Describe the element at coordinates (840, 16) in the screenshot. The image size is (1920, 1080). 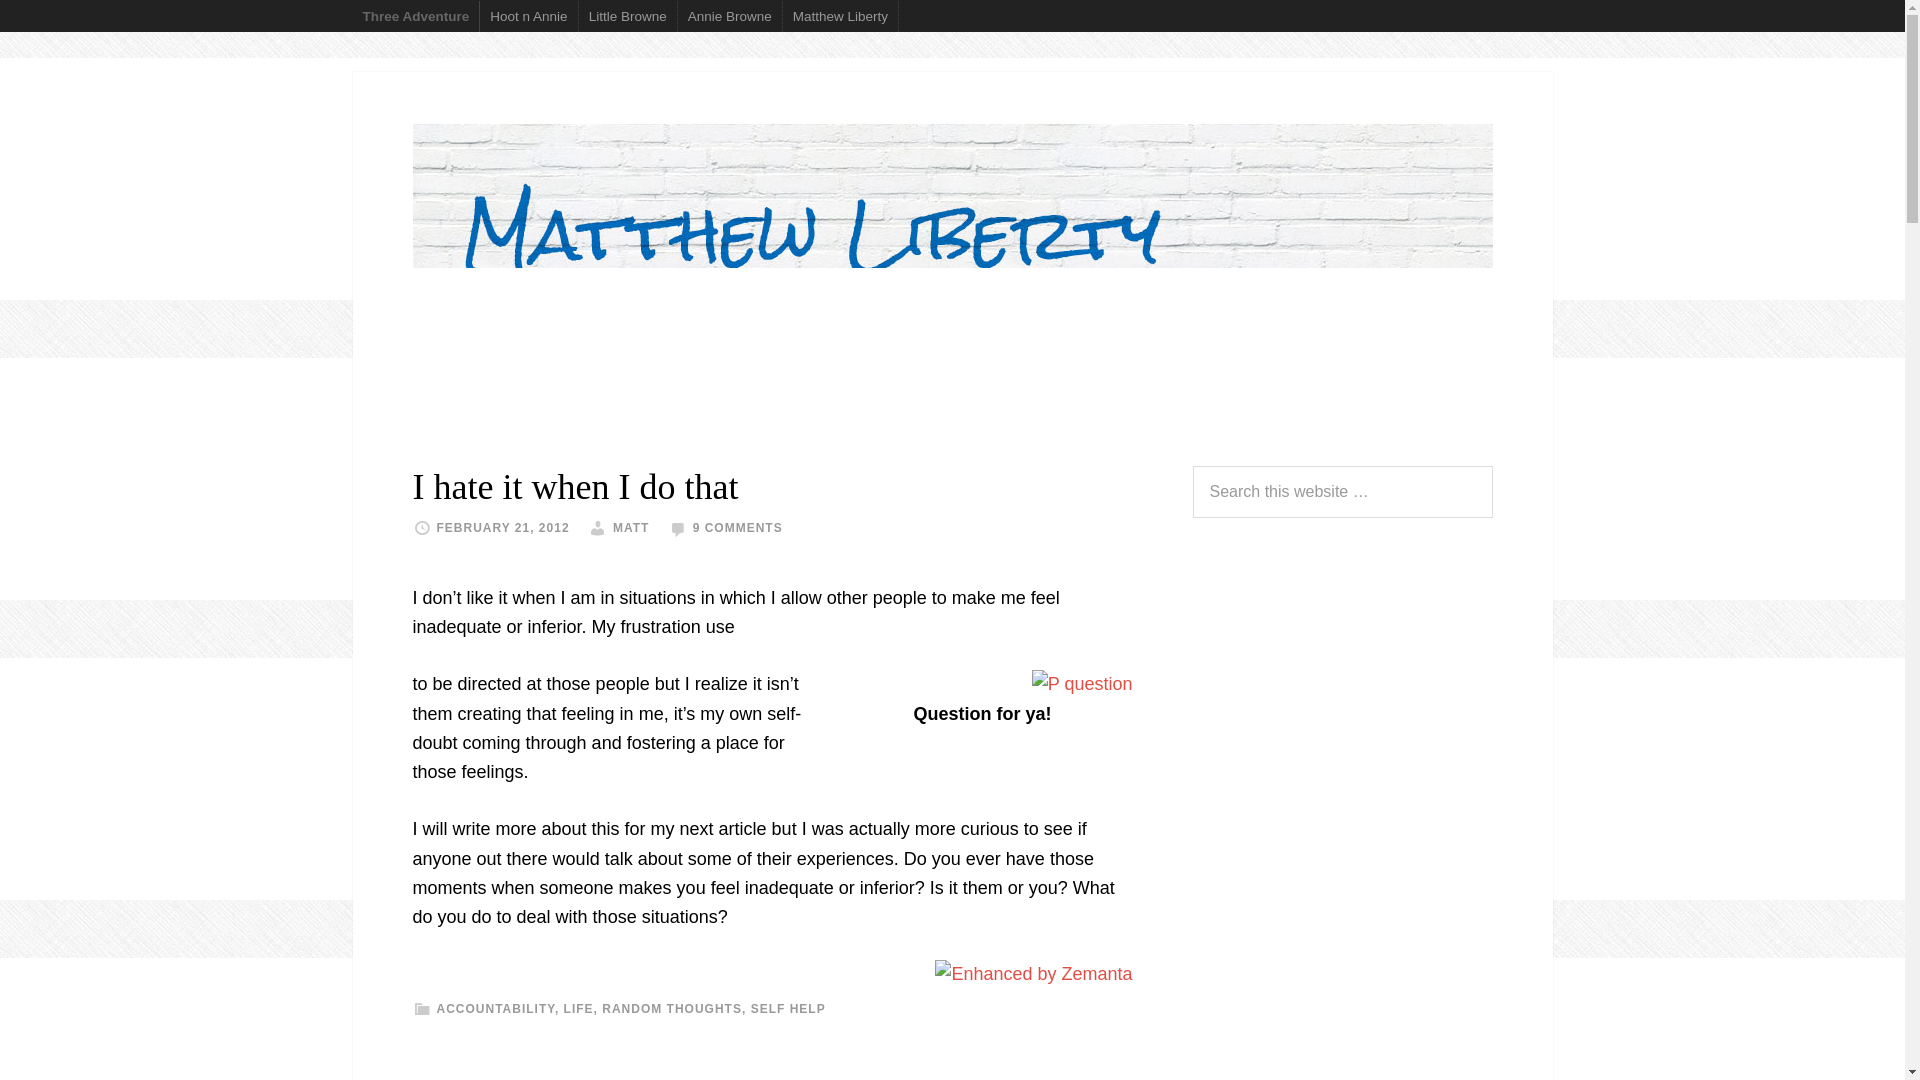
I see `Matthew Liberty` at that location.